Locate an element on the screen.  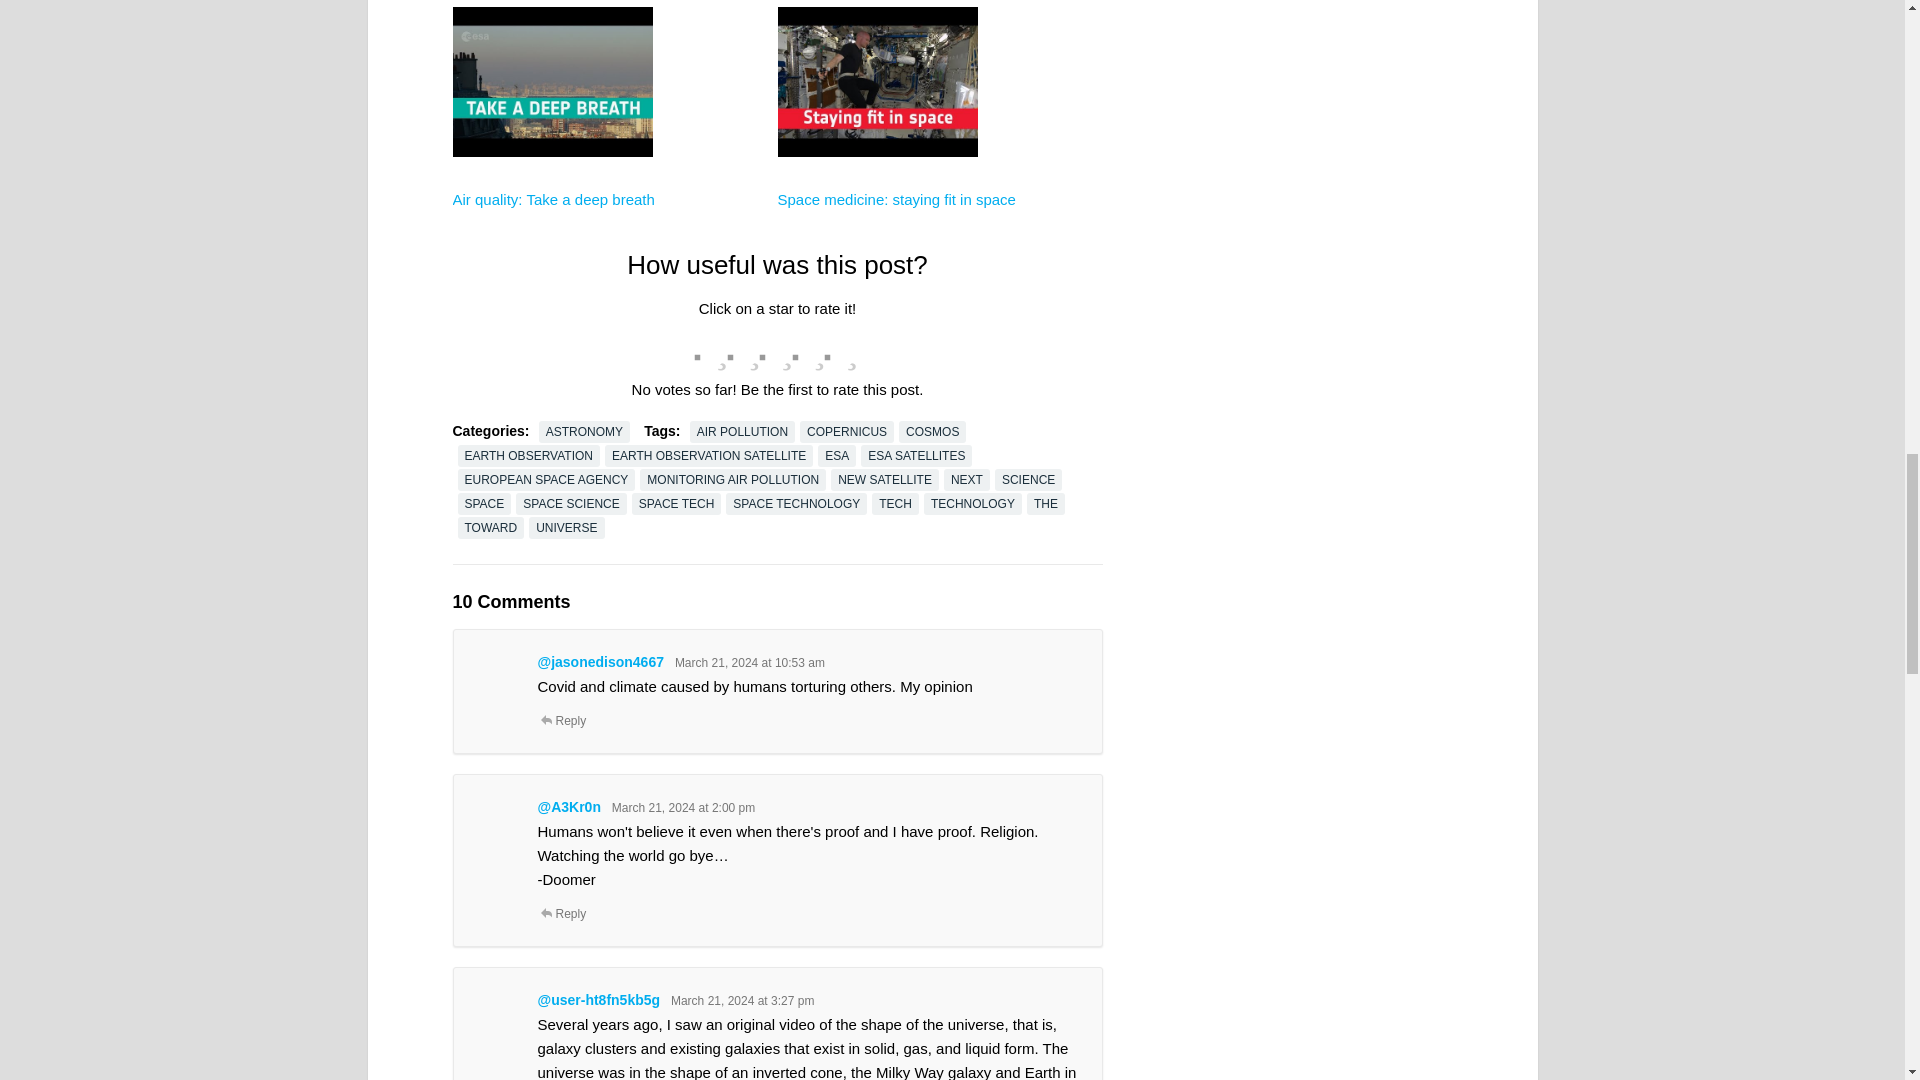
Air quality: Take a deep breath is located at coordinates (552, 200).